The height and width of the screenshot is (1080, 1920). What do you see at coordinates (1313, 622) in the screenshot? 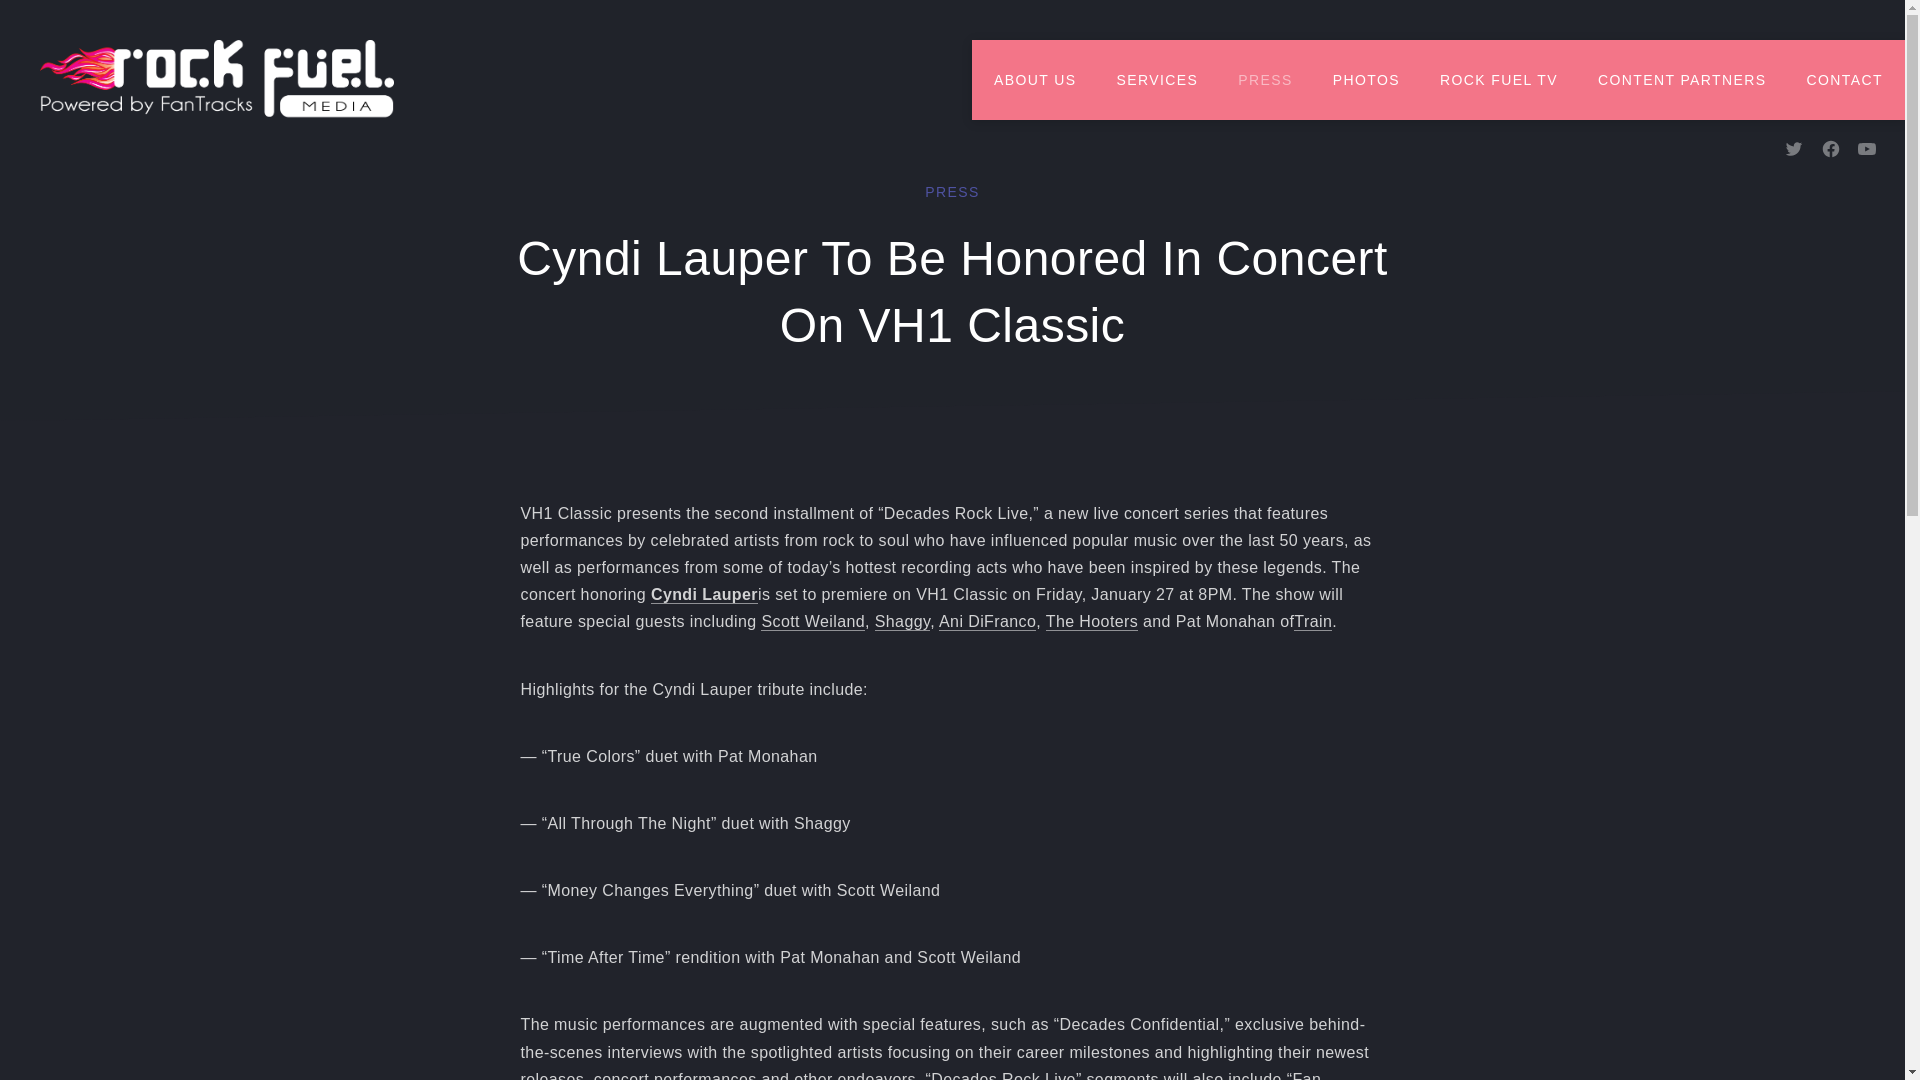
I see `Train` at bounding box center [1313, 622].